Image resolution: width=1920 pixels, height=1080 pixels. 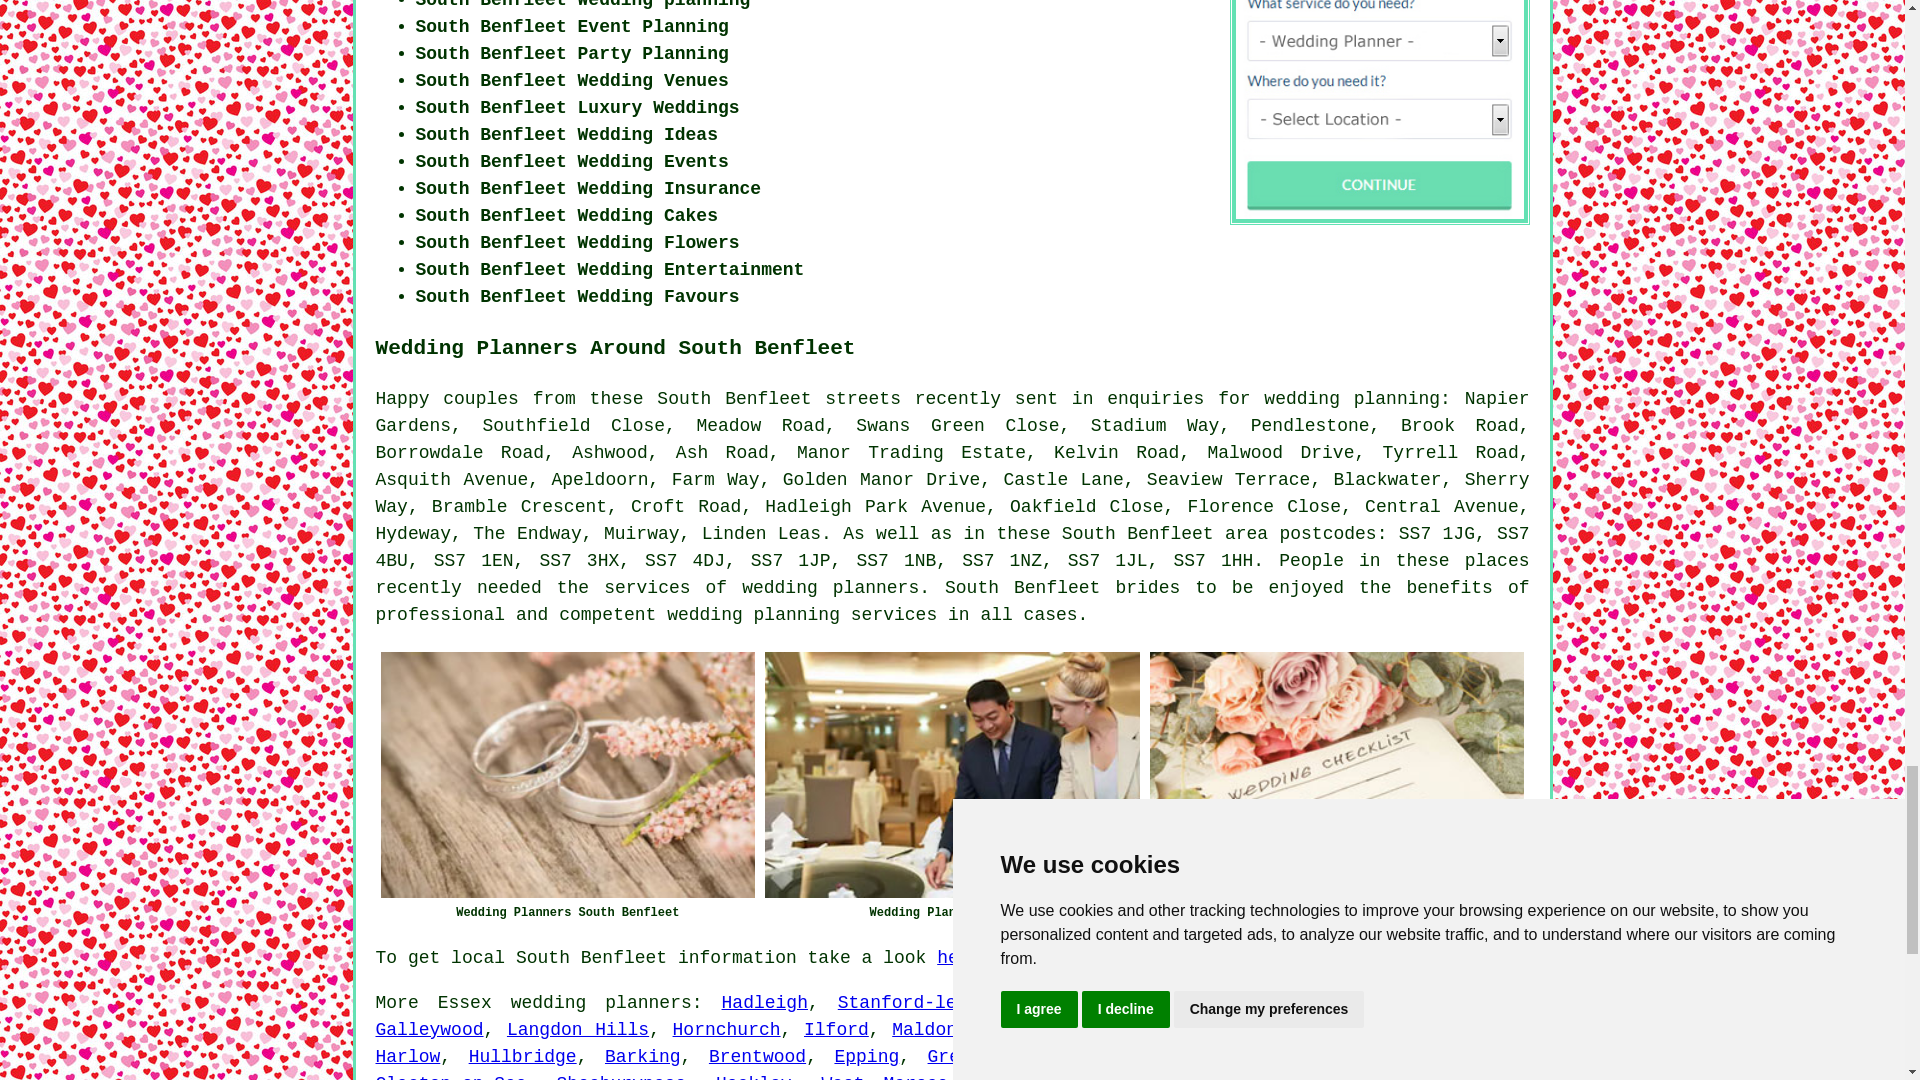 What do you see at coordinates (567, 774) in the screenshot?
I see `Wedding Planners South Benfleet` at bounding box center [567, 774].